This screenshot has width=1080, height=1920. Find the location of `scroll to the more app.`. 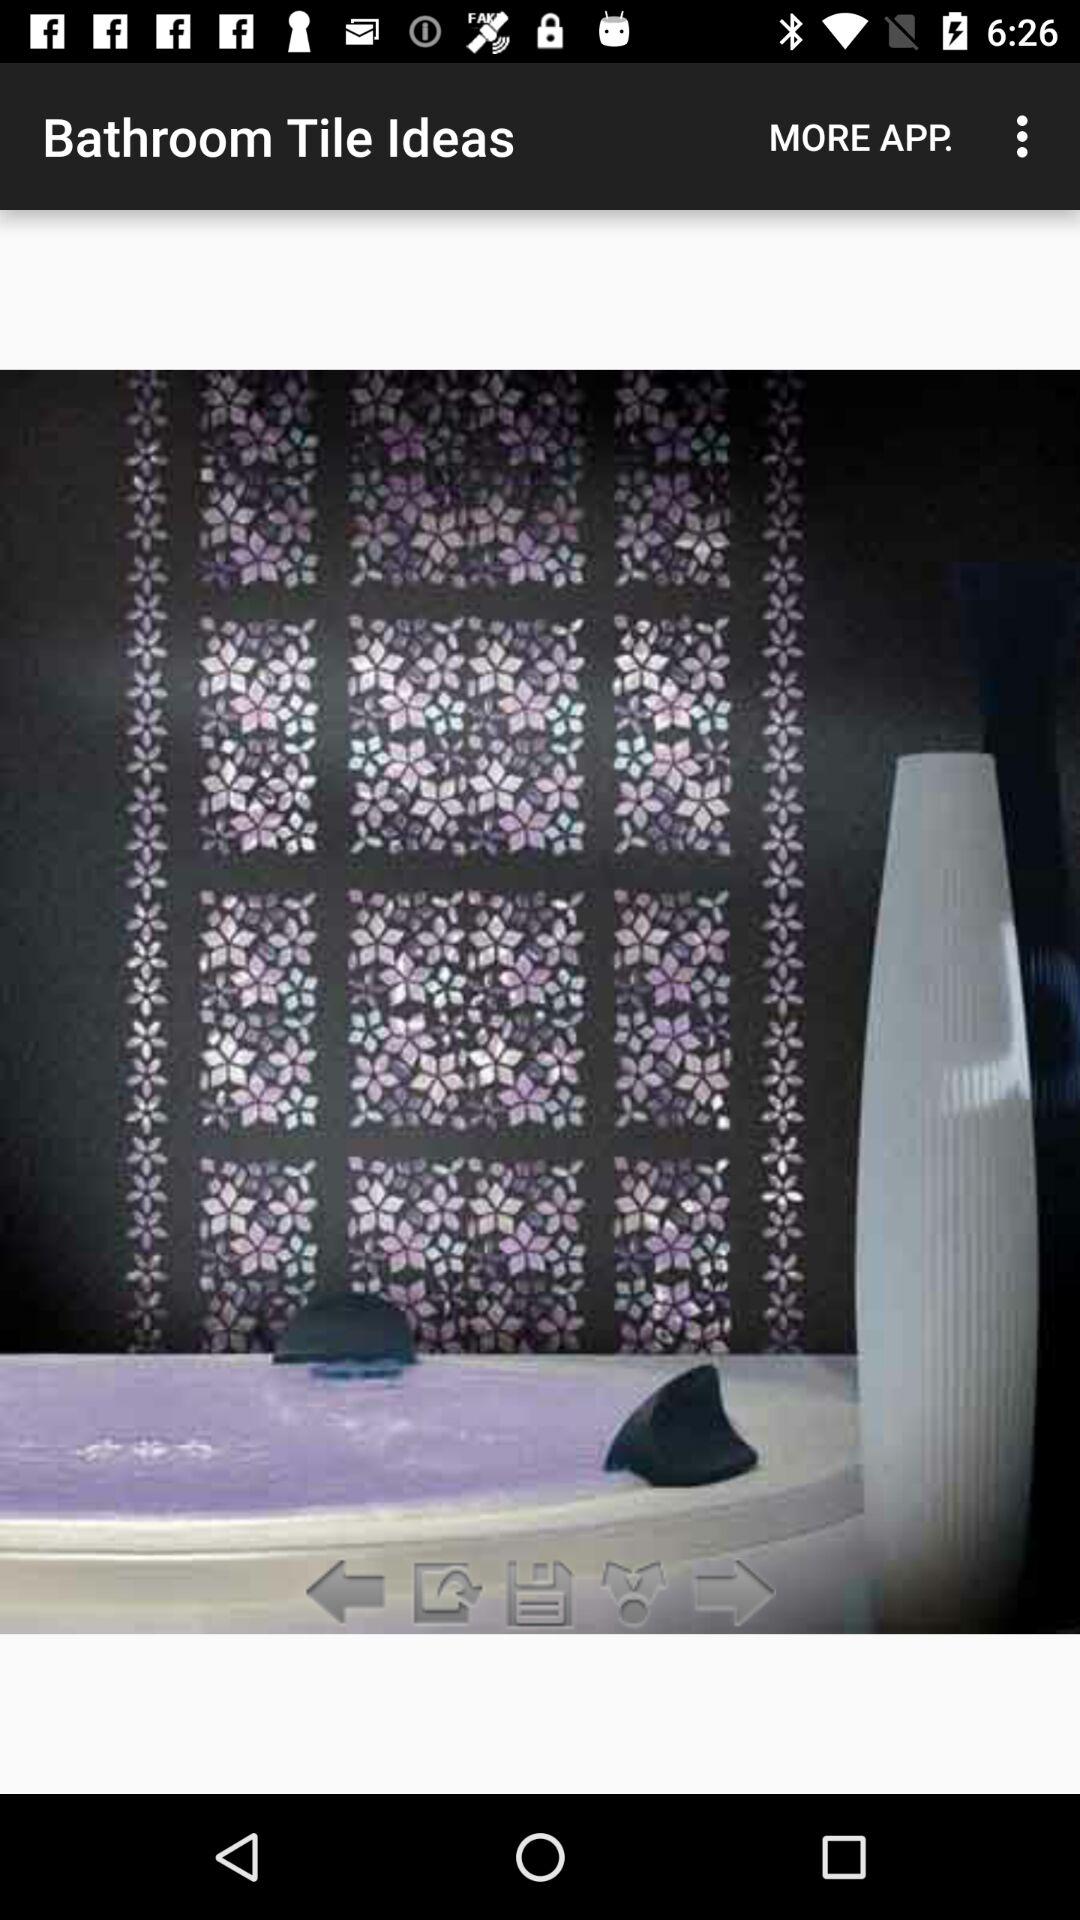

scroll to the more app. is located at coordinates (861, 136).